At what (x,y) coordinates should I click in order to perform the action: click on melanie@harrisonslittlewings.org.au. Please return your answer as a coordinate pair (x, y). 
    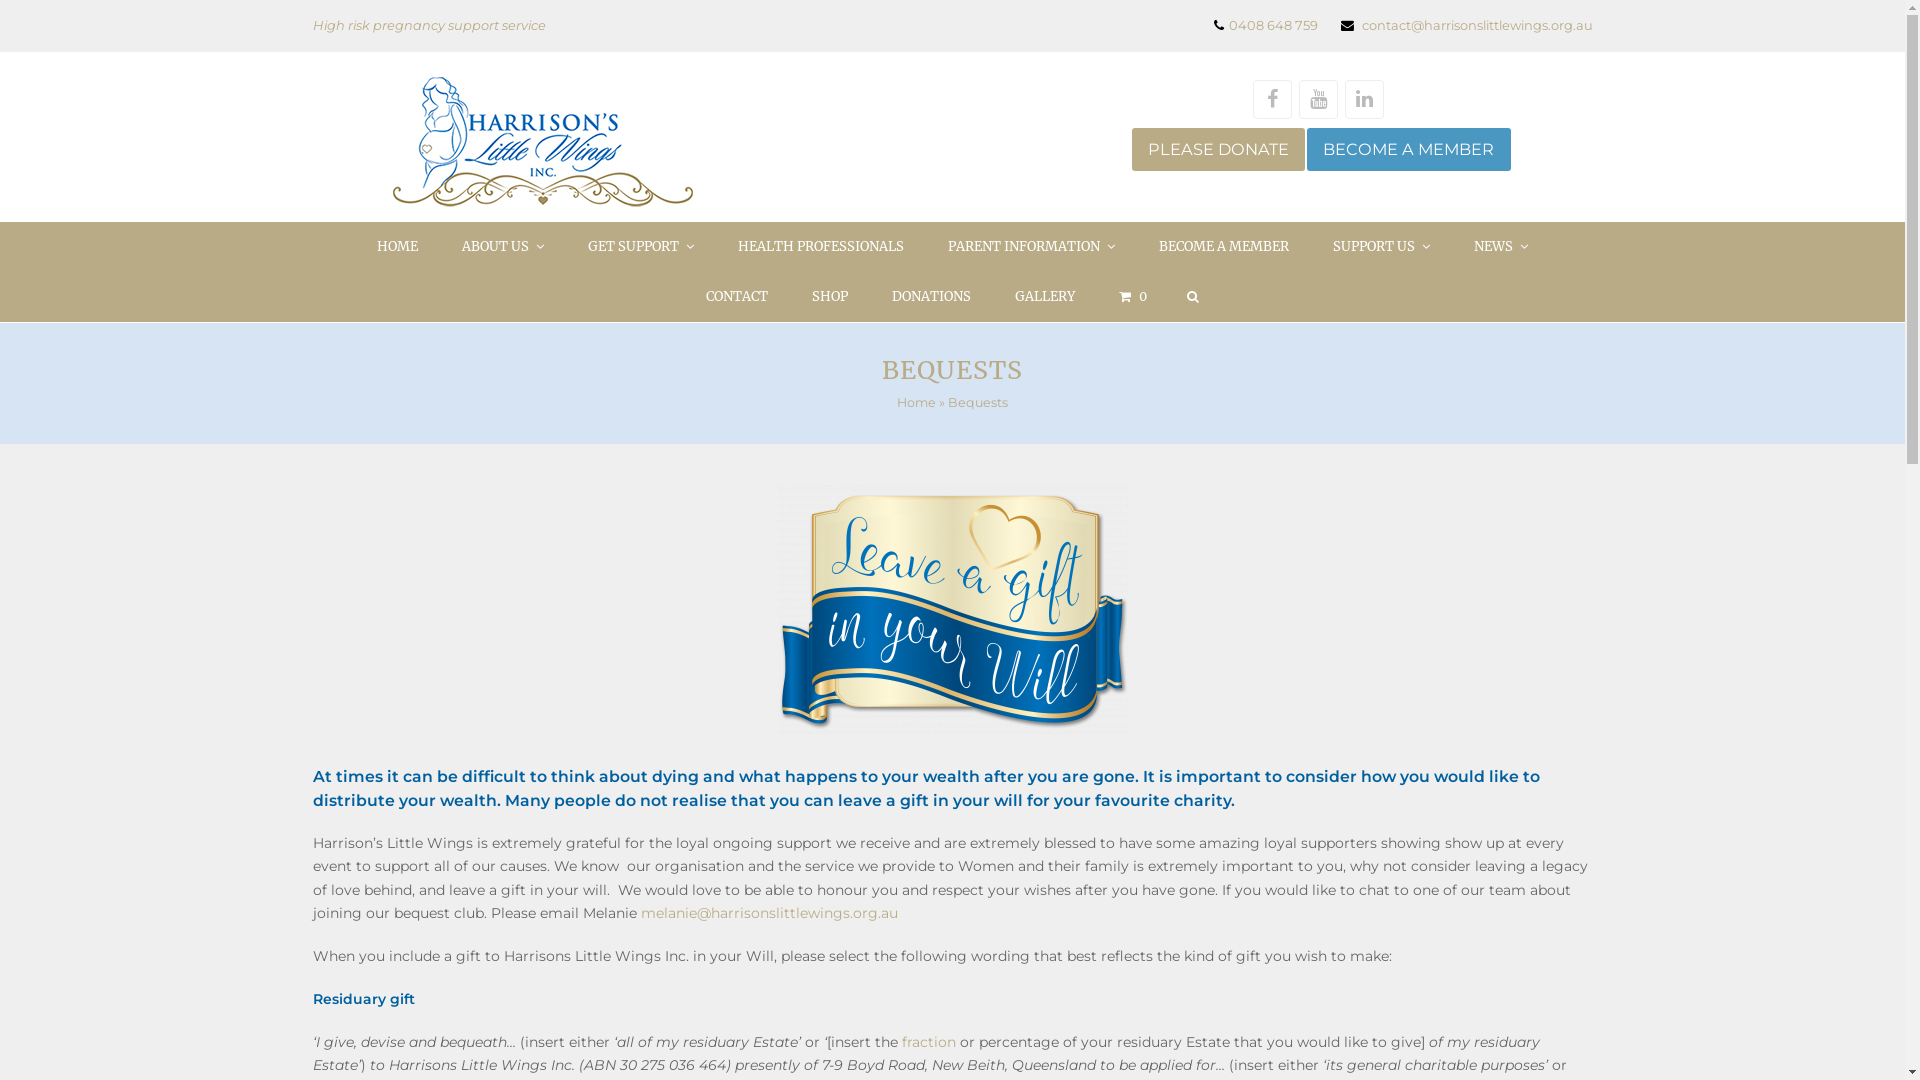
    Looking at the image, I should click on (768, 913).